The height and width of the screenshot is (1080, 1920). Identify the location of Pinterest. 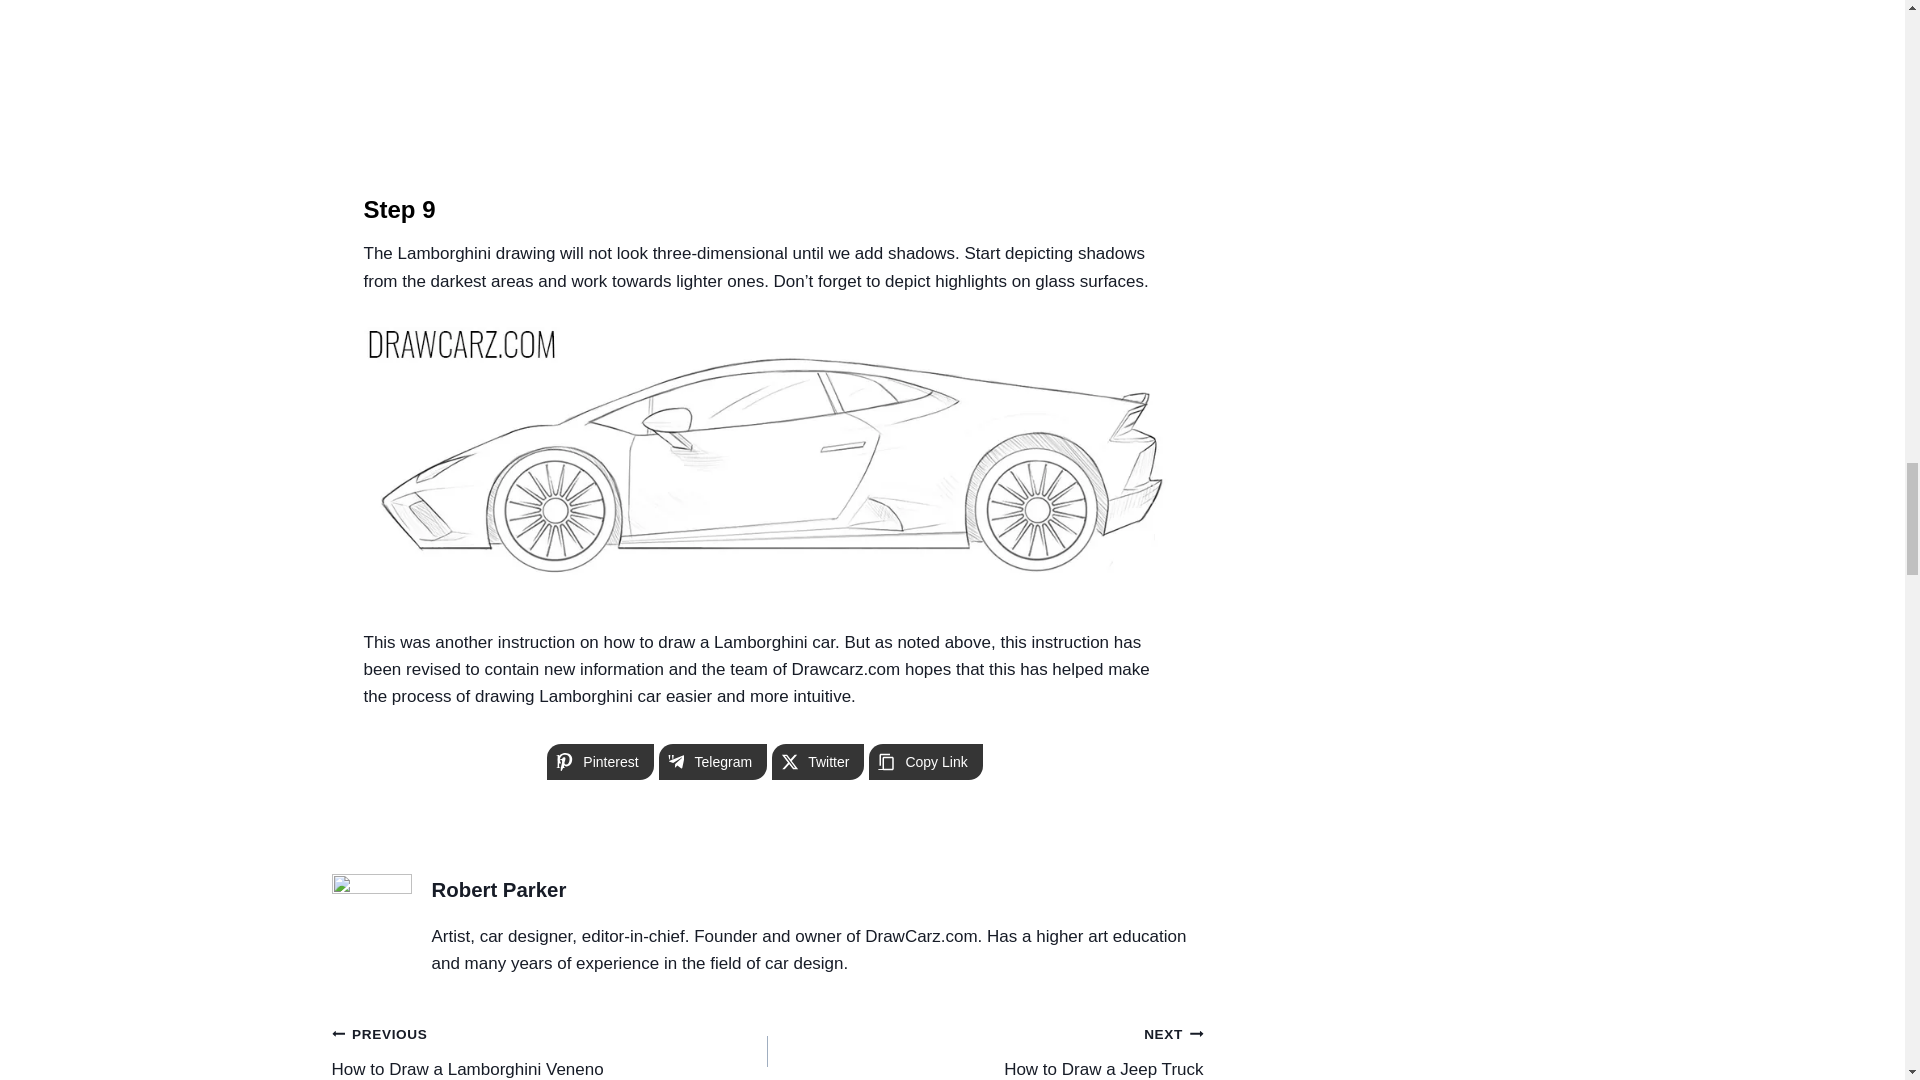
(600, 762).